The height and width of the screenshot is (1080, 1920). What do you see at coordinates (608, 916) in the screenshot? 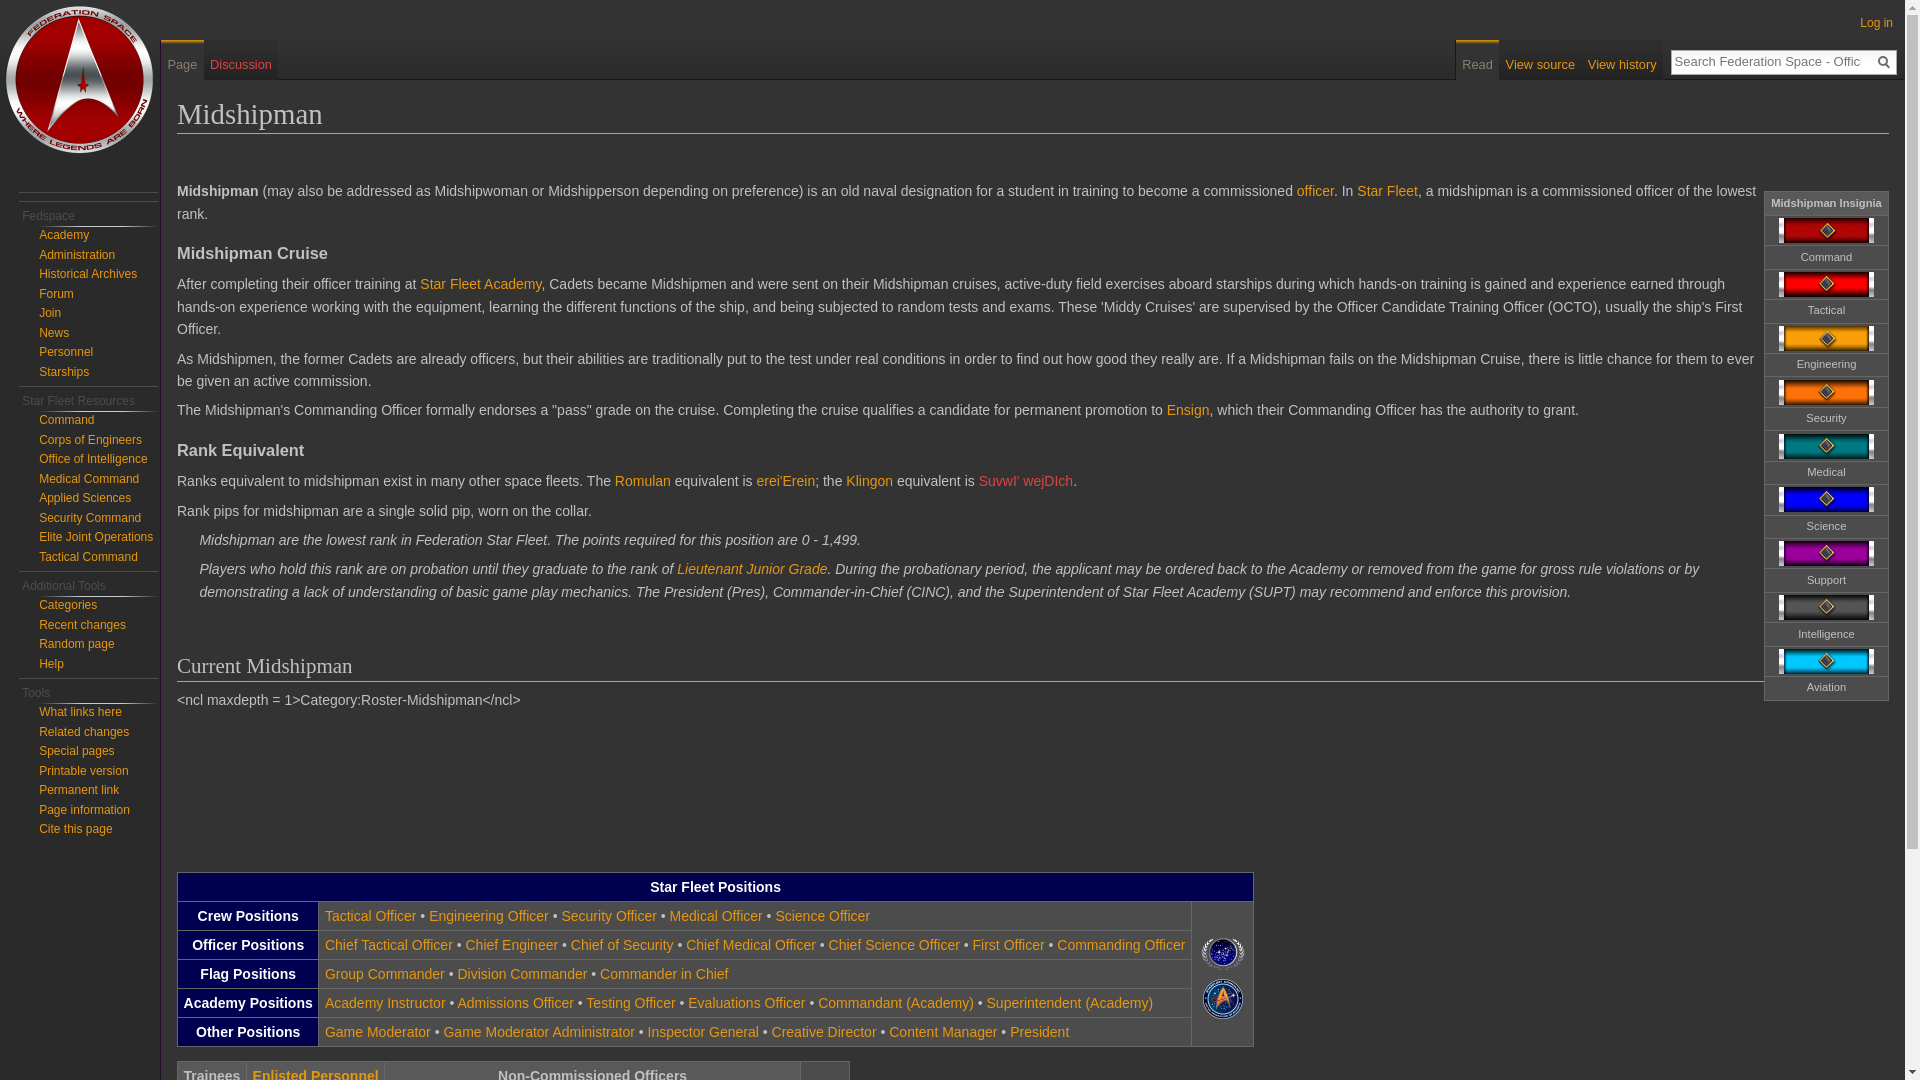
I see `Security Officer` at bounding box center [608, 916].